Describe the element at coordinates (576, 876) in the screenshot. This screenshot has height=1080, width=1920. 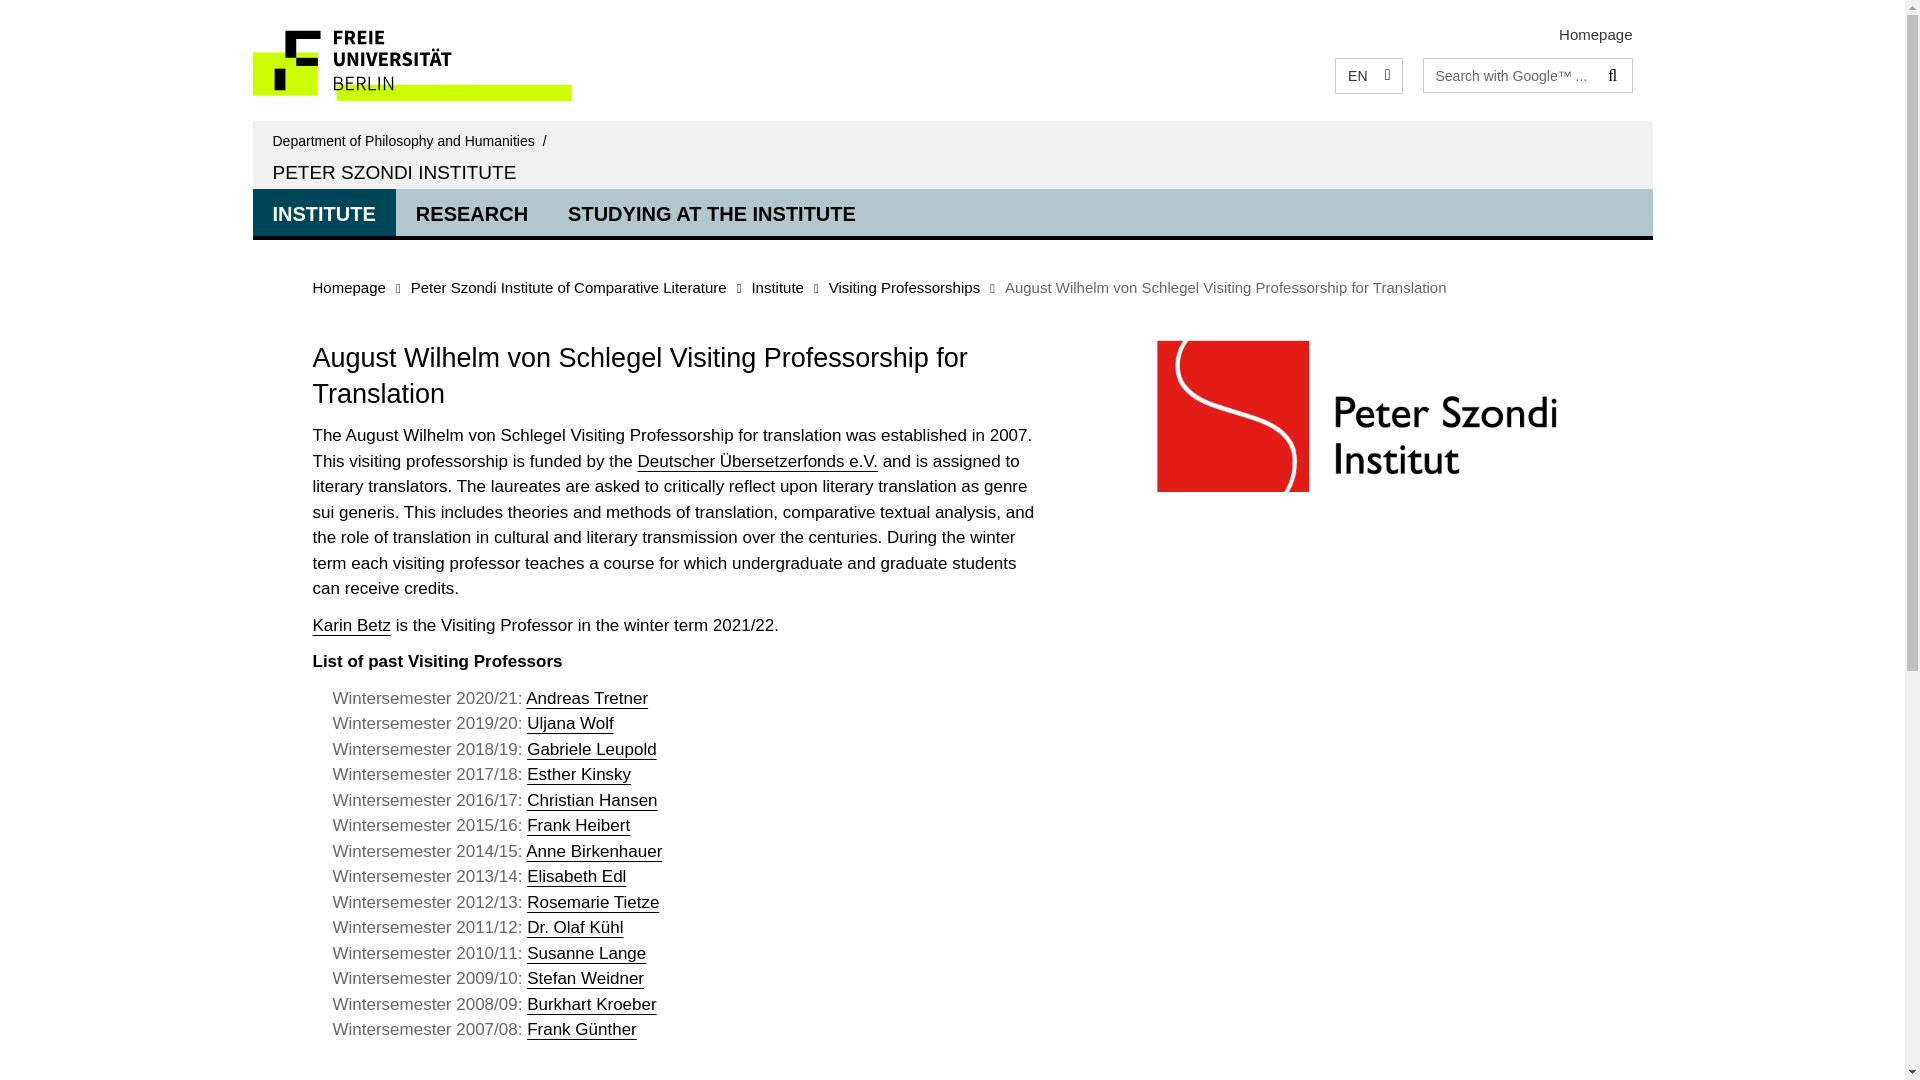
I see `Elisabeth Edl` at that location.